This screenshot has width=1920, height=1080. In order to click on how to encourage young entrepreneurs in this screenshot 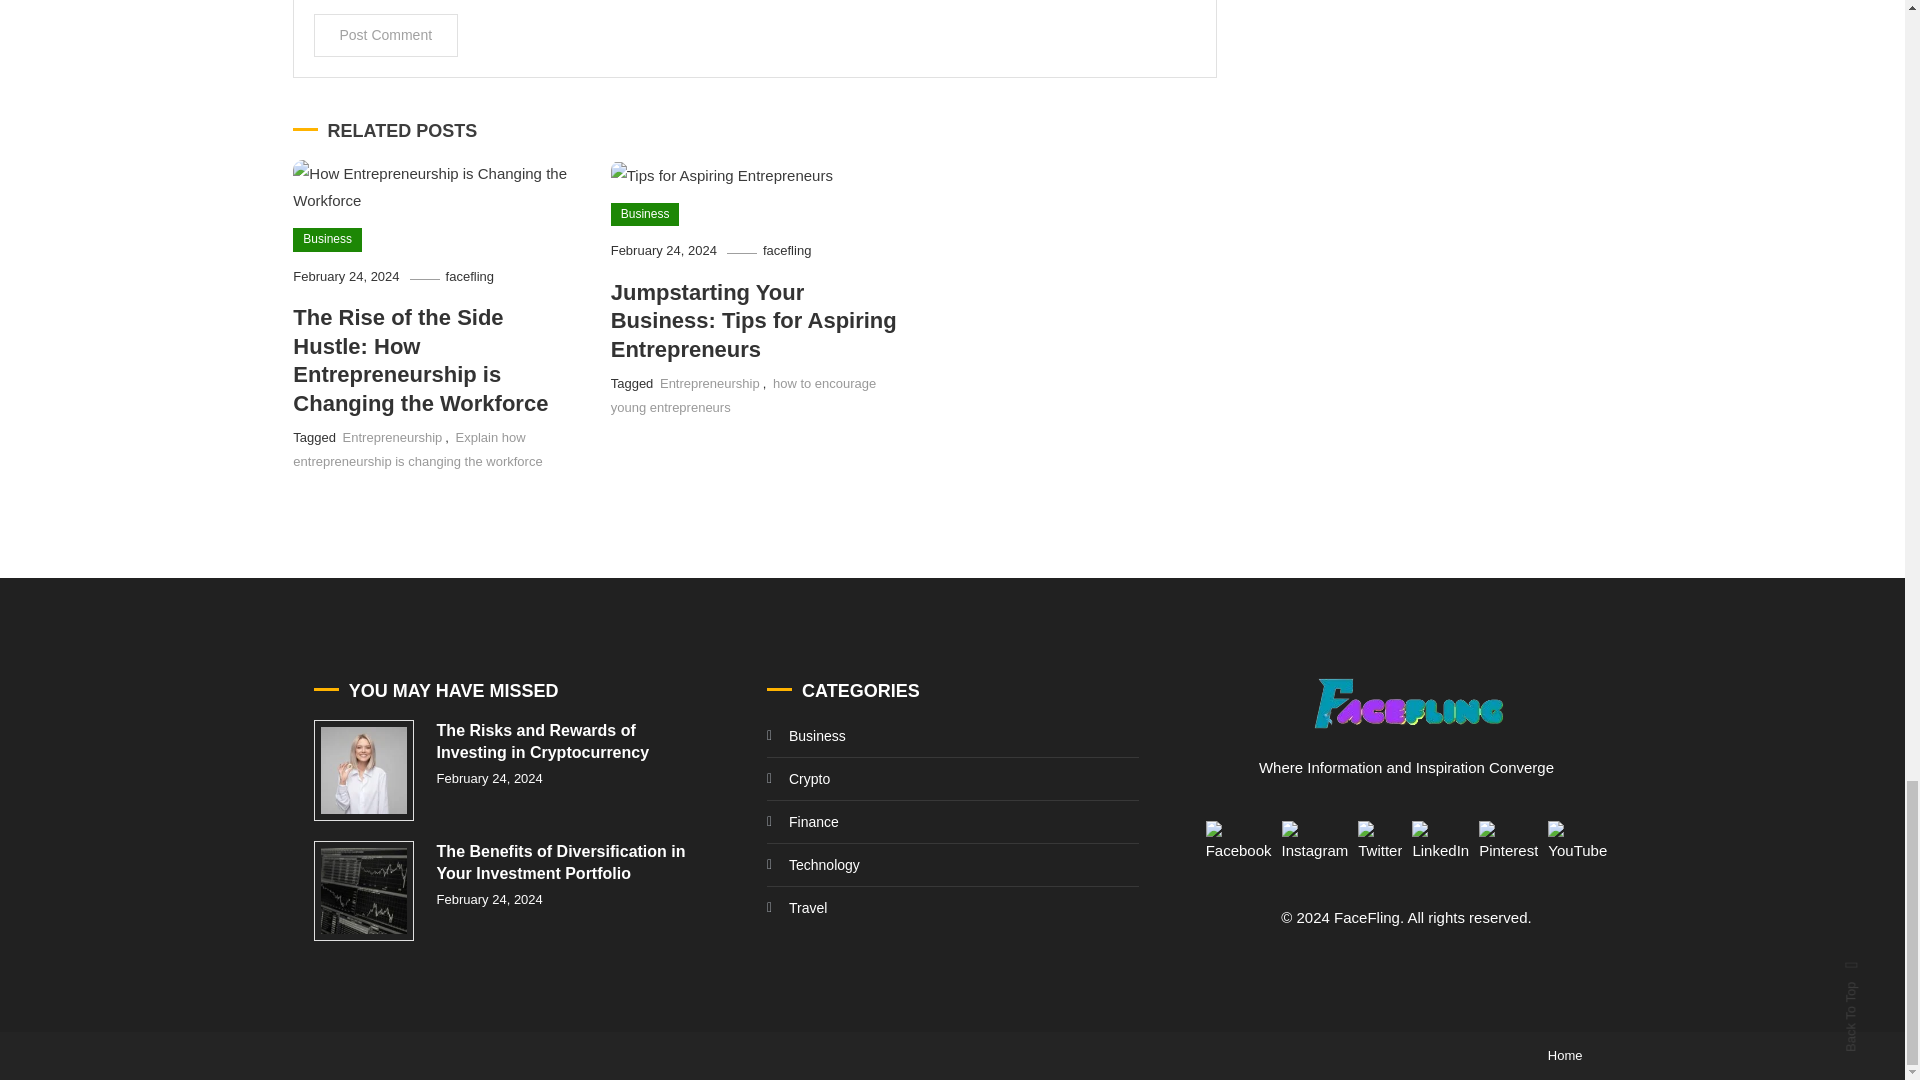, I will do `click(744, 394)`.